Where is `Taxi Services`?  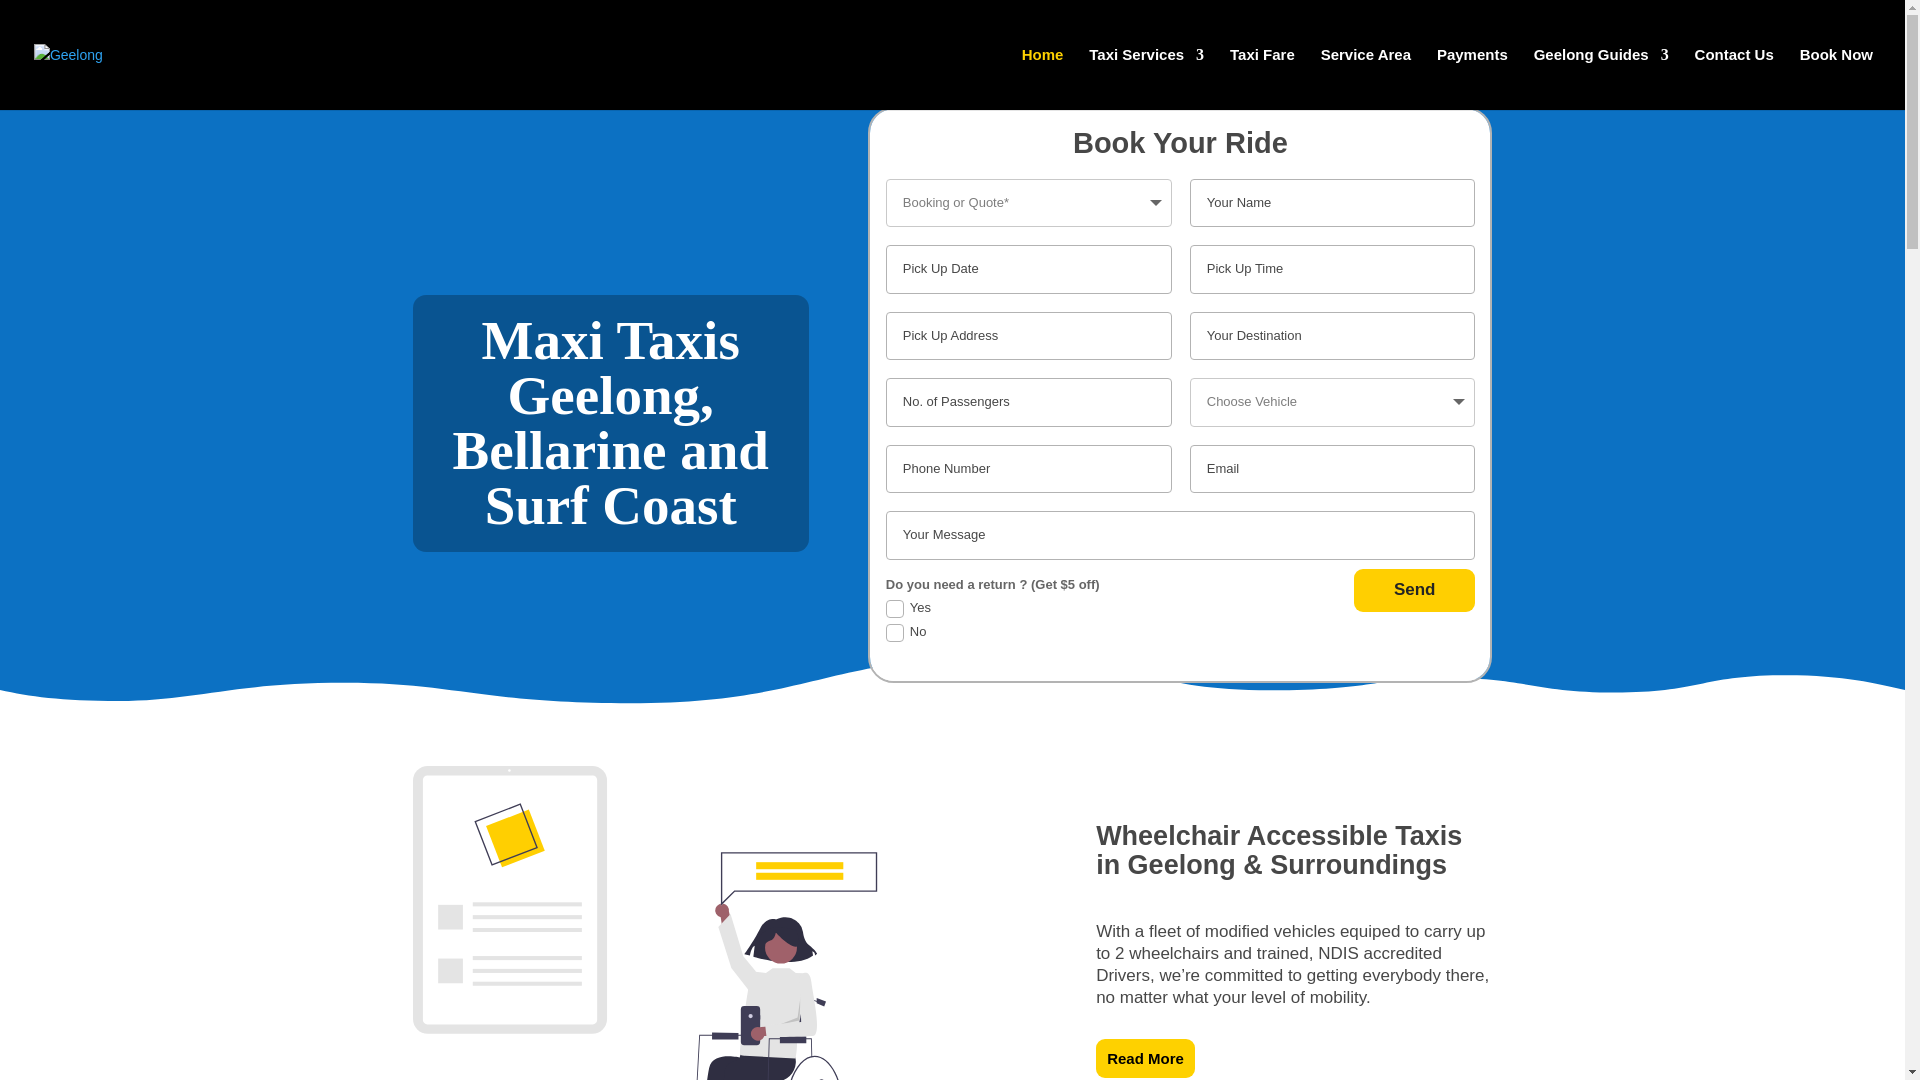
Taxi Services is located at coordinates (1146, 78).